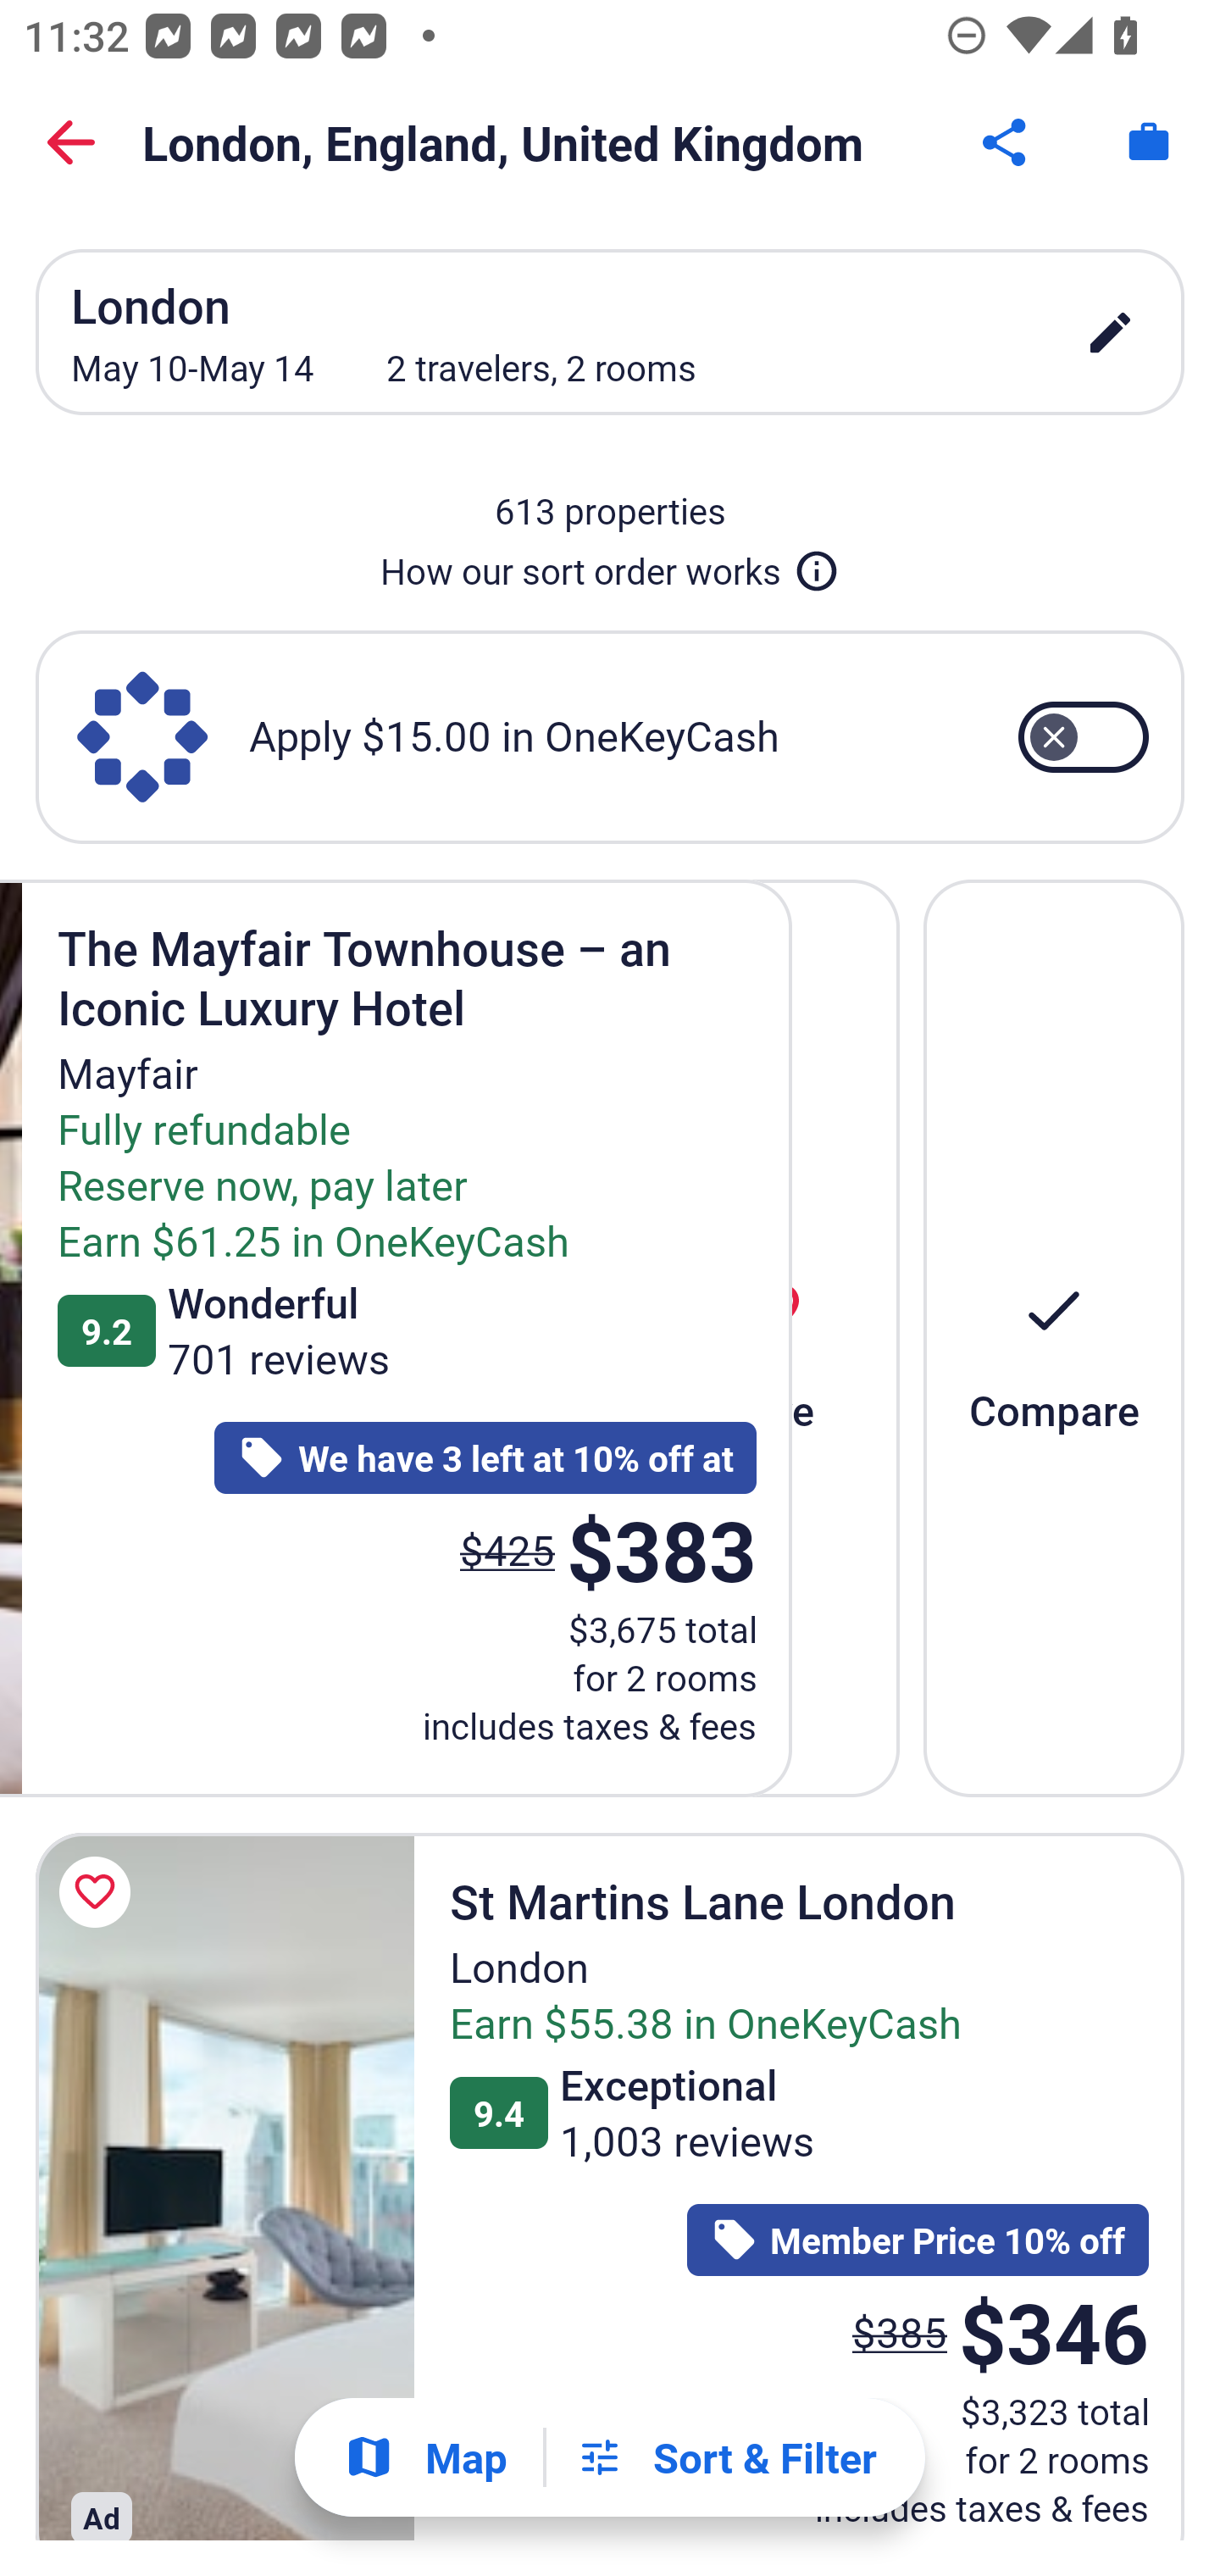  What do you see at coordinates (507, 1549) in the screenshot?
I see `$425 The price was $425` at bounding box center [507, 1549].